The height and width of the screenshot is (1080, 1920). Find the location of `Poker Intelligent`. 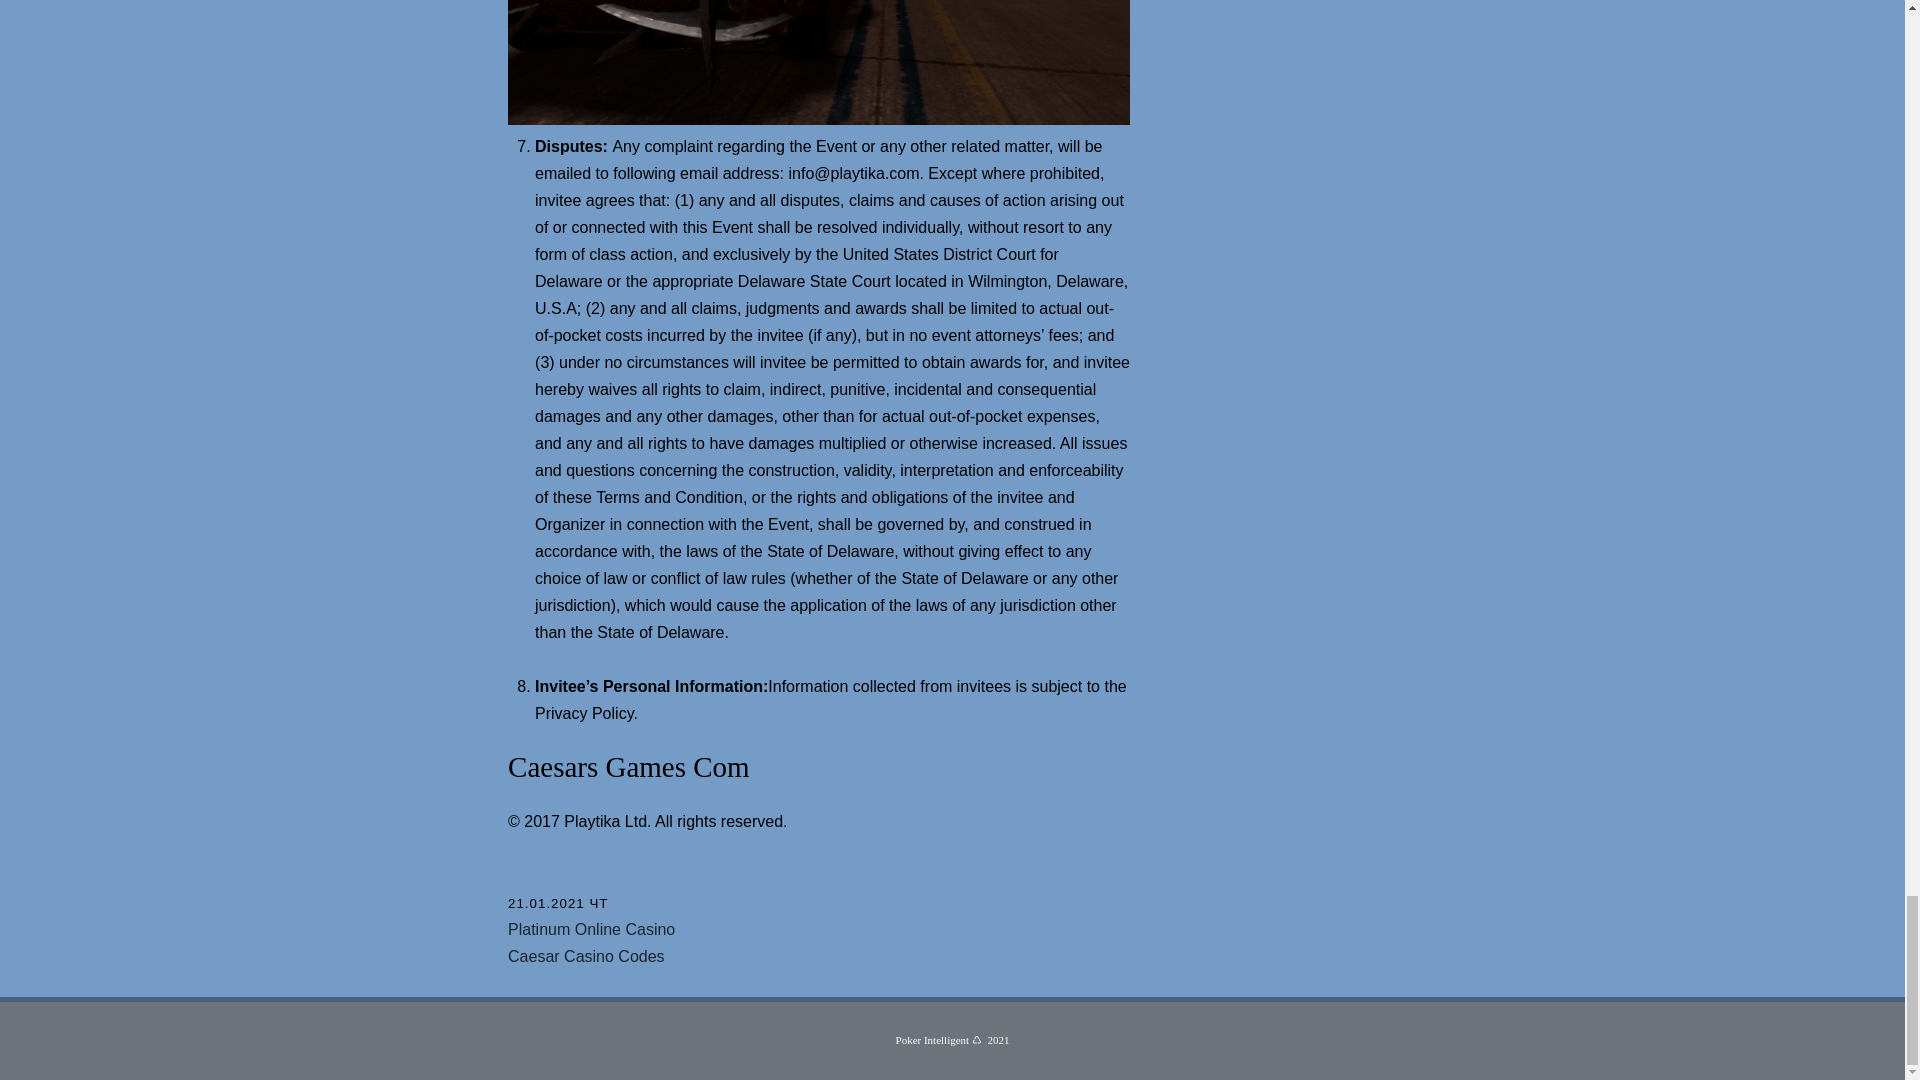

Poker Intelligent is located at coordinates (932, 1040).